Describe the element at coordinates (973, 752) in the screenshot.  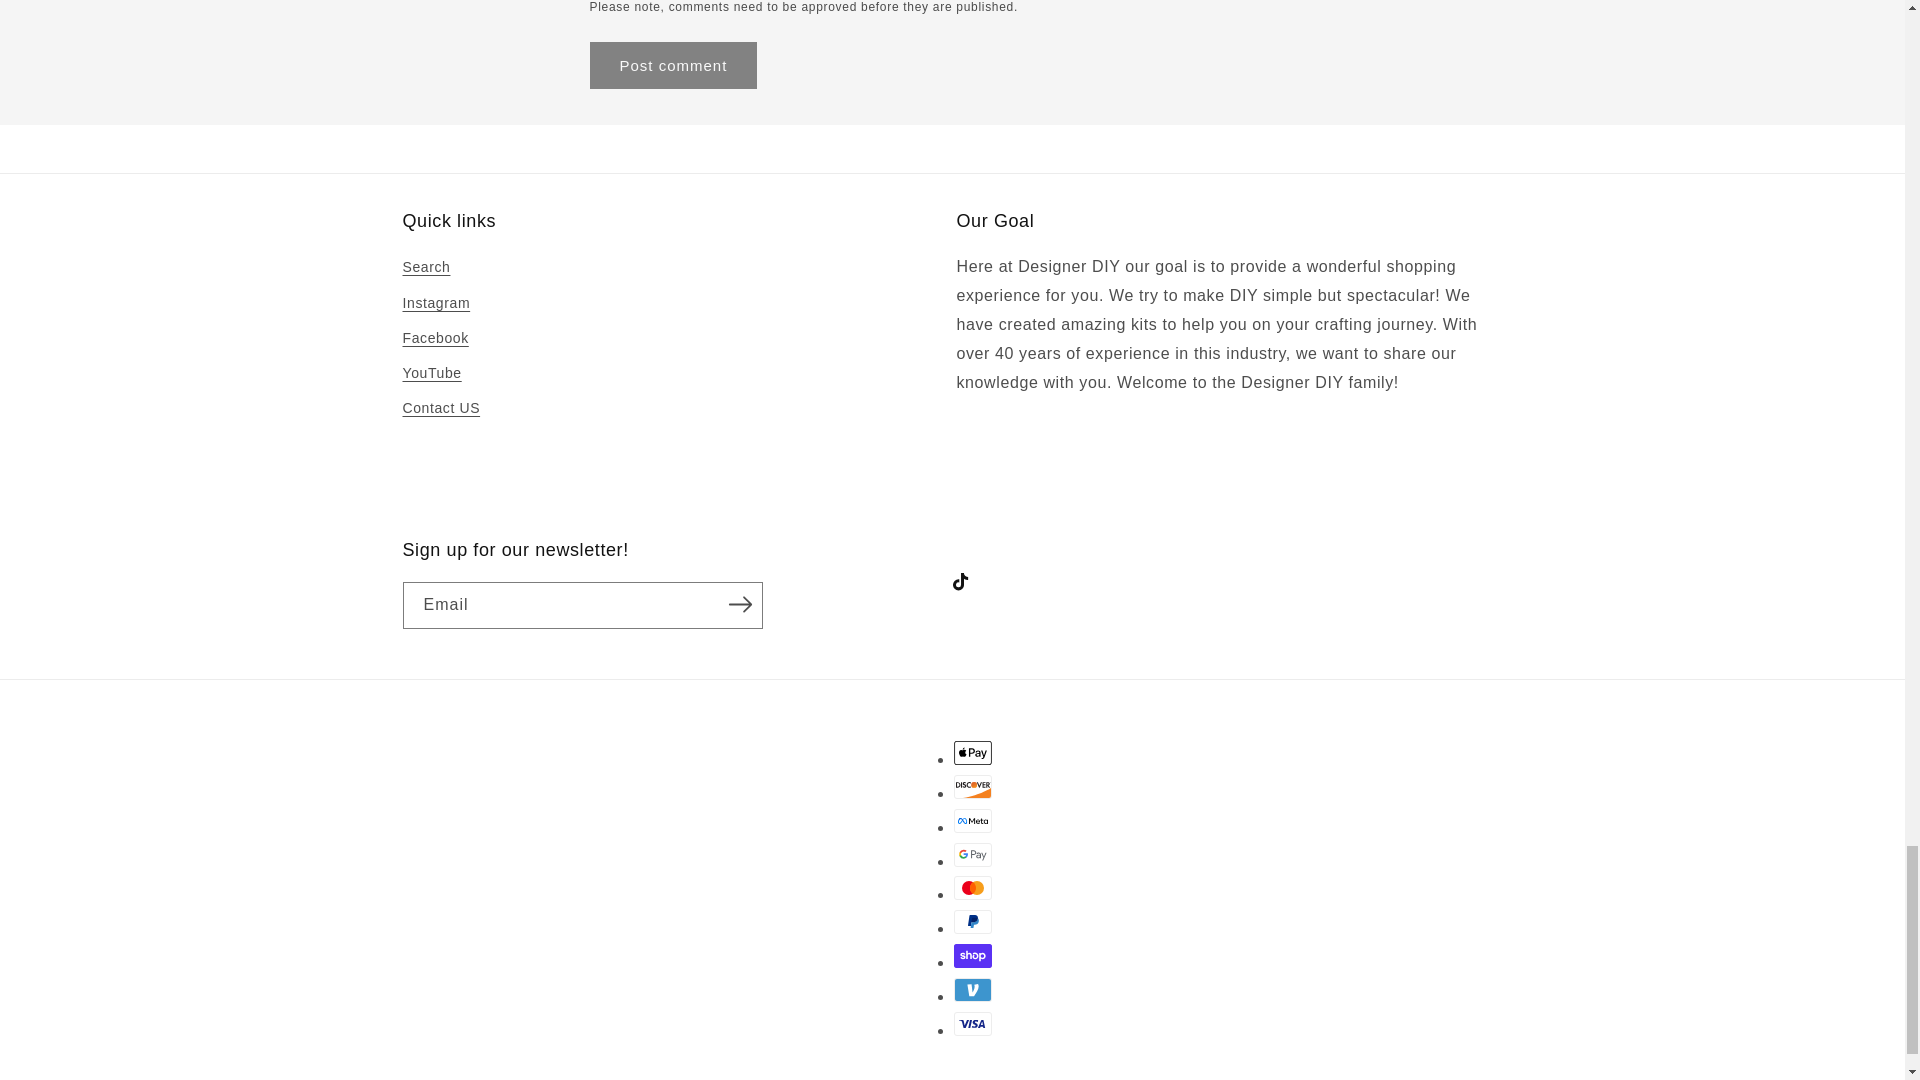
I see `Apple Pay` at that location.